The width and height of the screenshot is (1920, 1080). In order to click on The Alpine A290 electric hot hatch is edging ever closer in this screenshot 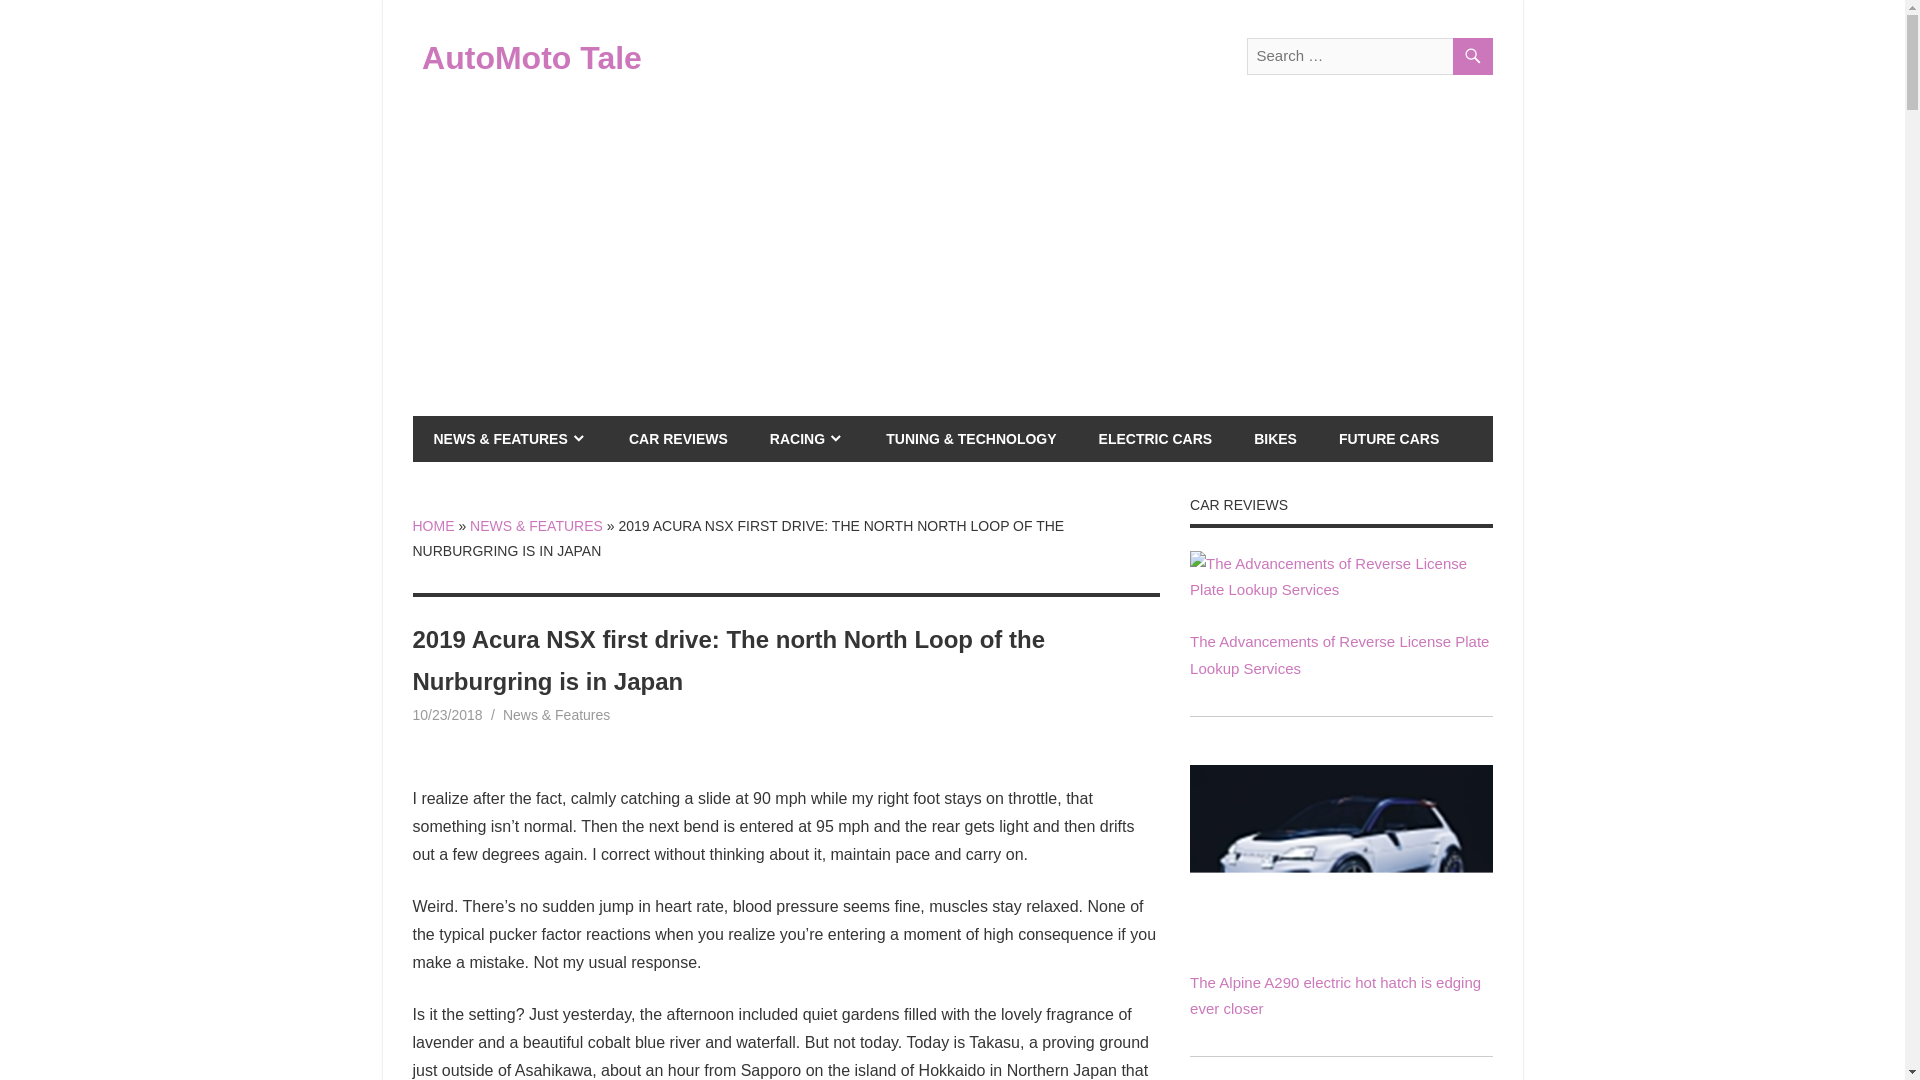, I will do `click(1340, 850)`.